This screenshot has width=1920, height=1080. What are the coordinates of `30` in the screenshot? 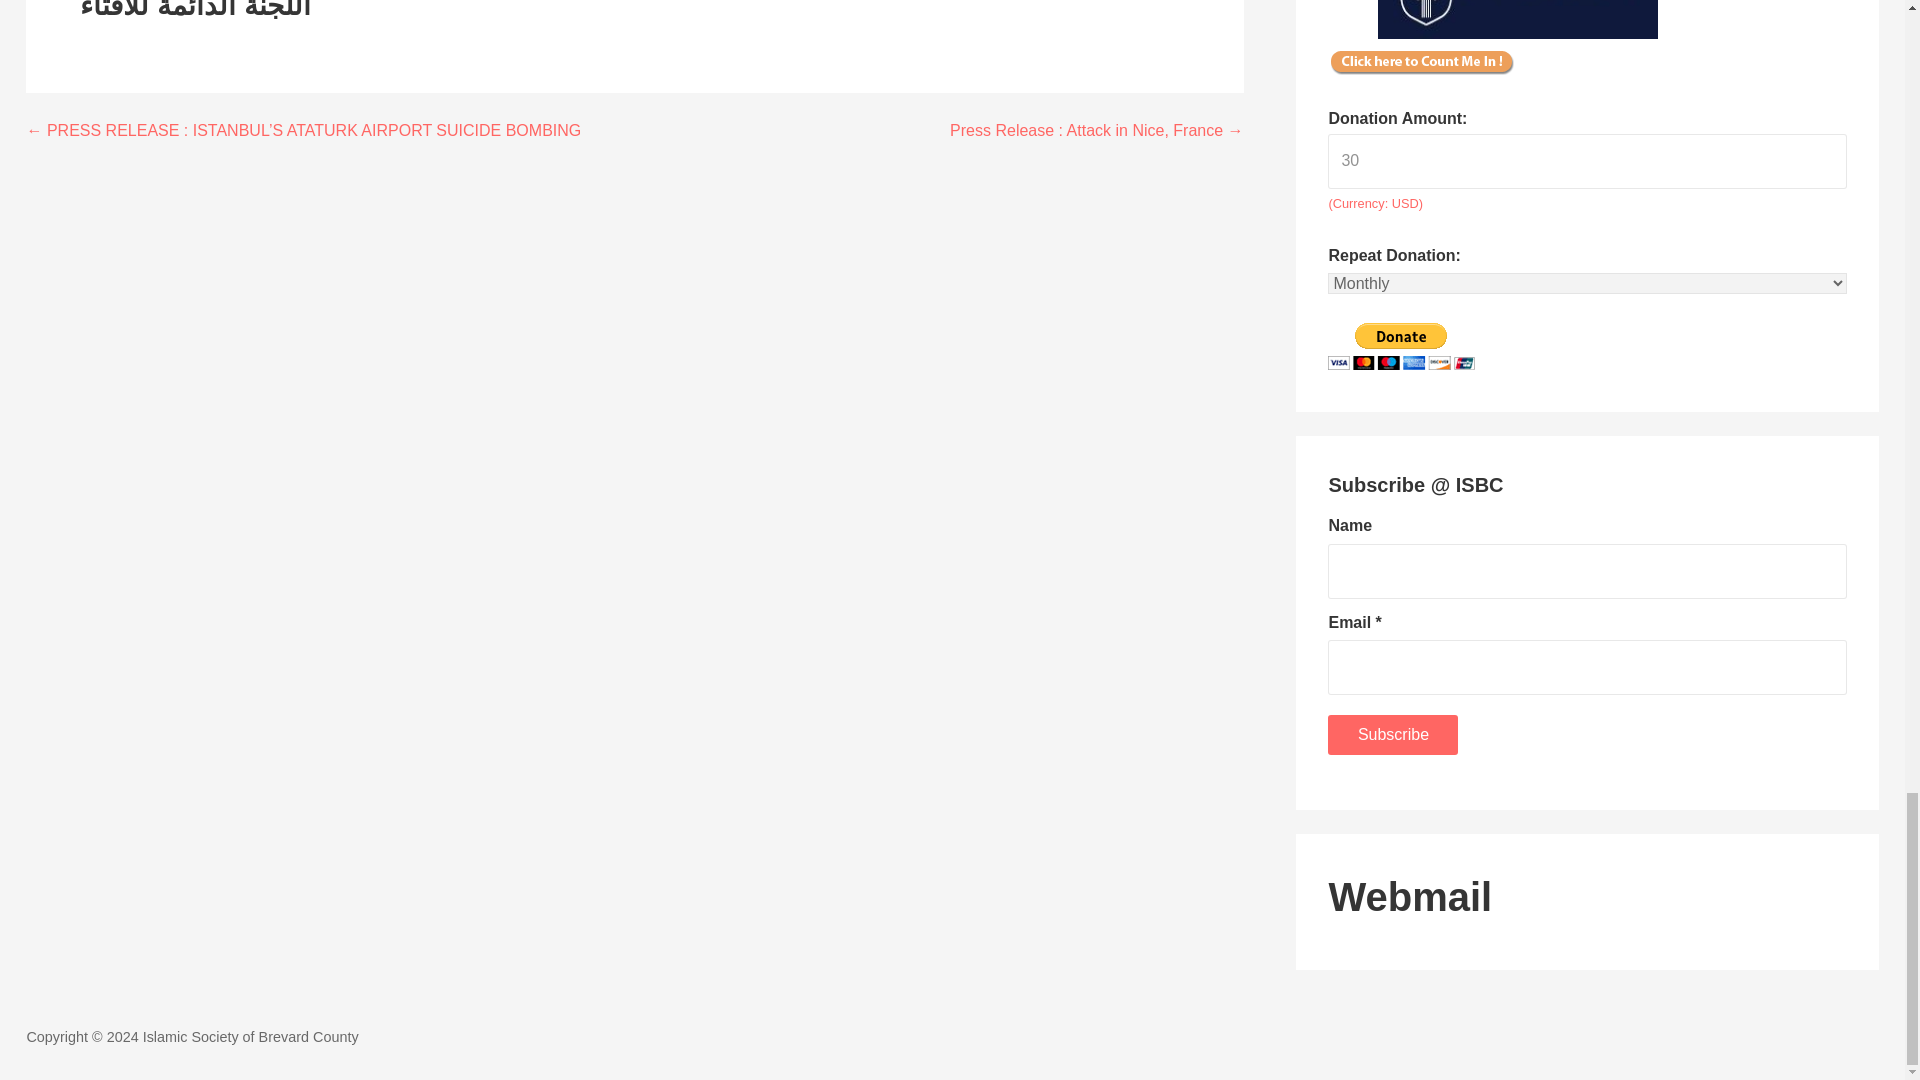 It's located at (1586, 161).